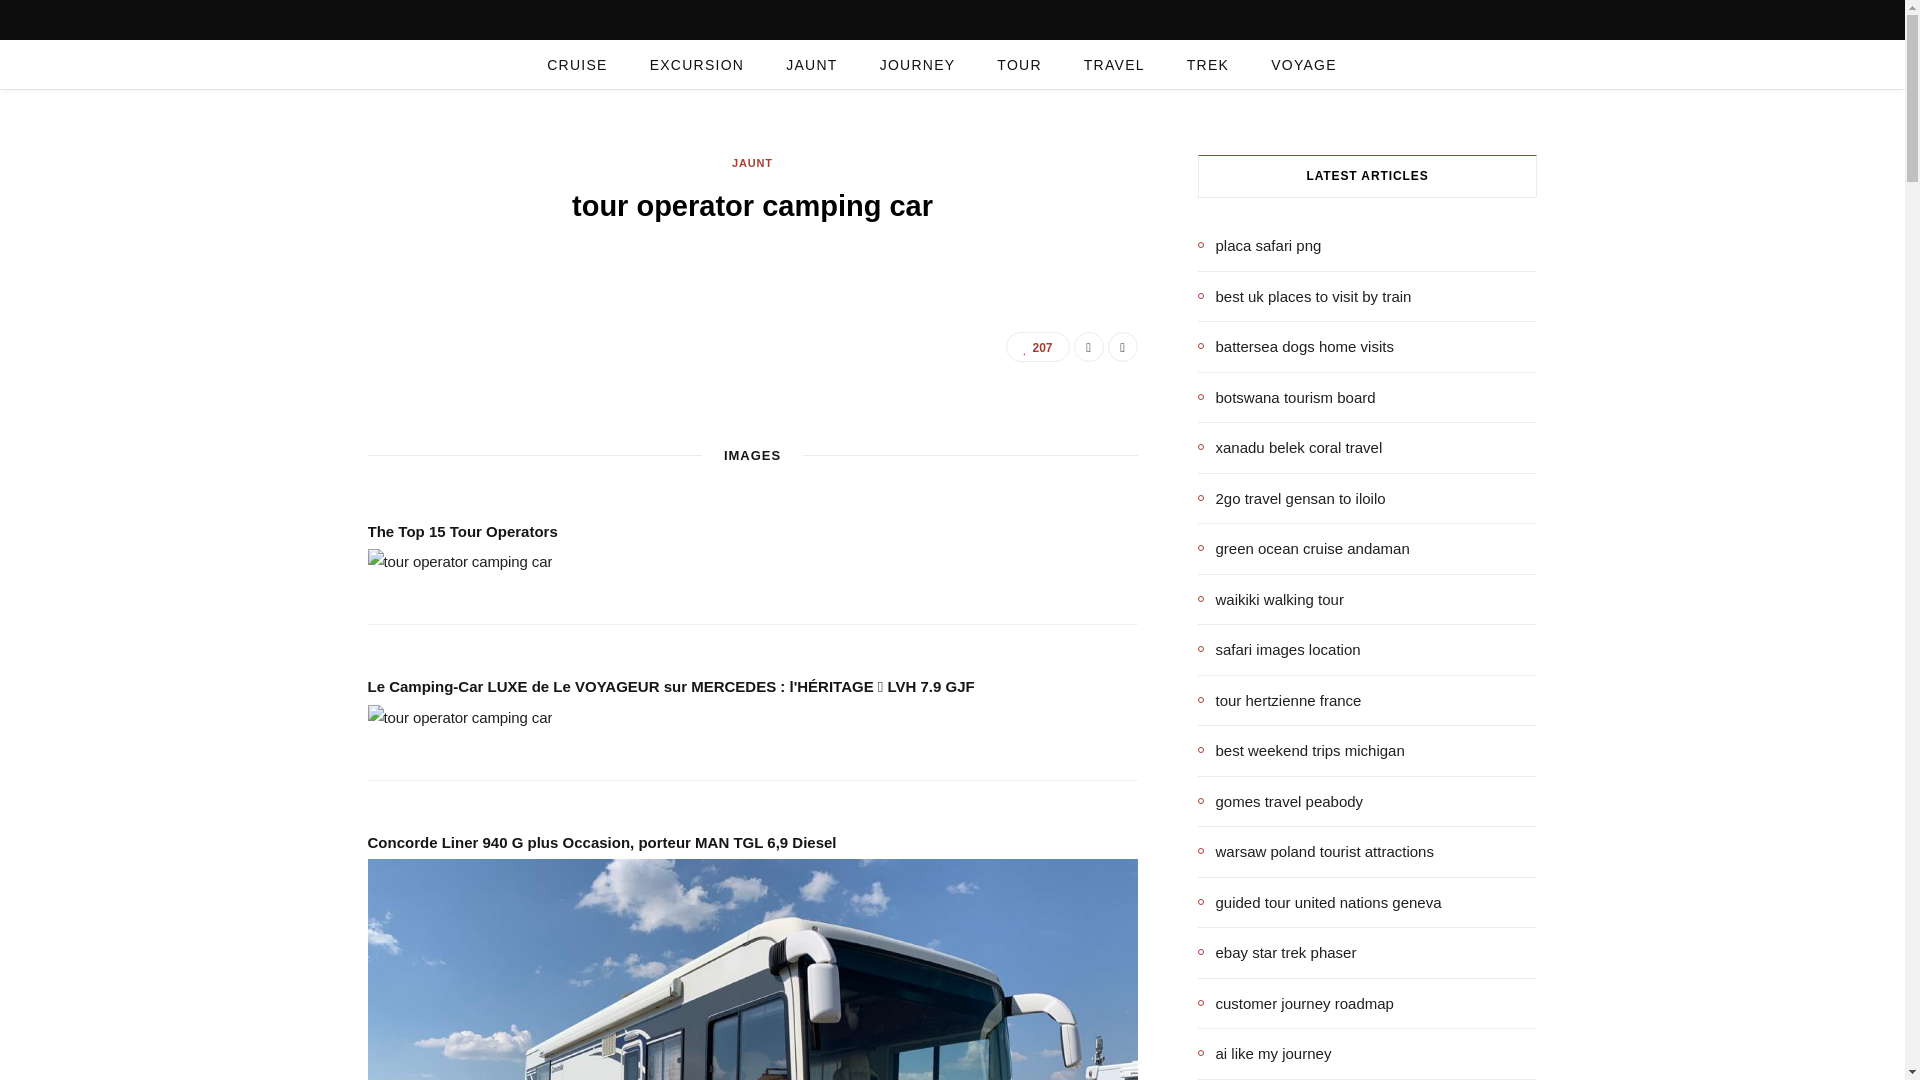 This screenshot has width=1920, height=1080. Describe the element at coordinates (1304, 296) in the screenshot. I see `best uk places to visit by train` at that location.